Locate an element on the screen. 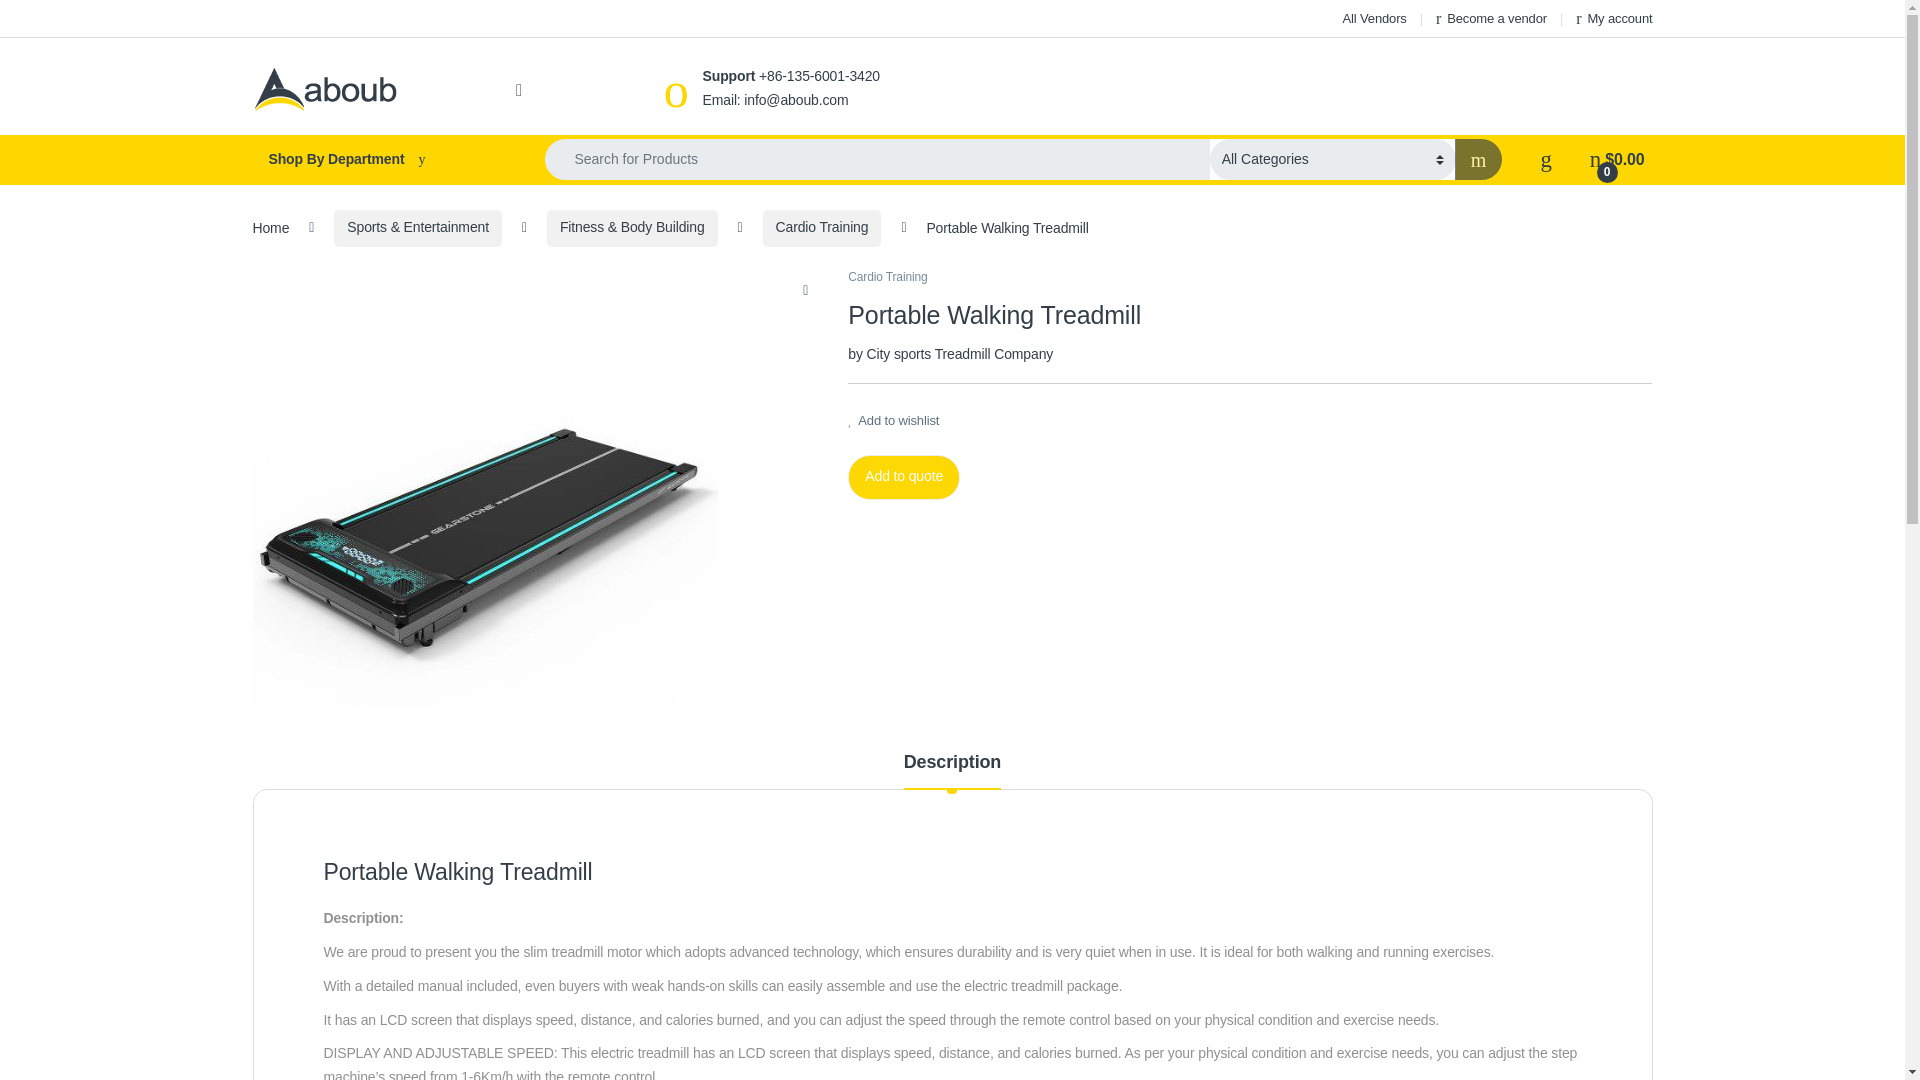  Cardio Training is located at coordinates (822, 228).